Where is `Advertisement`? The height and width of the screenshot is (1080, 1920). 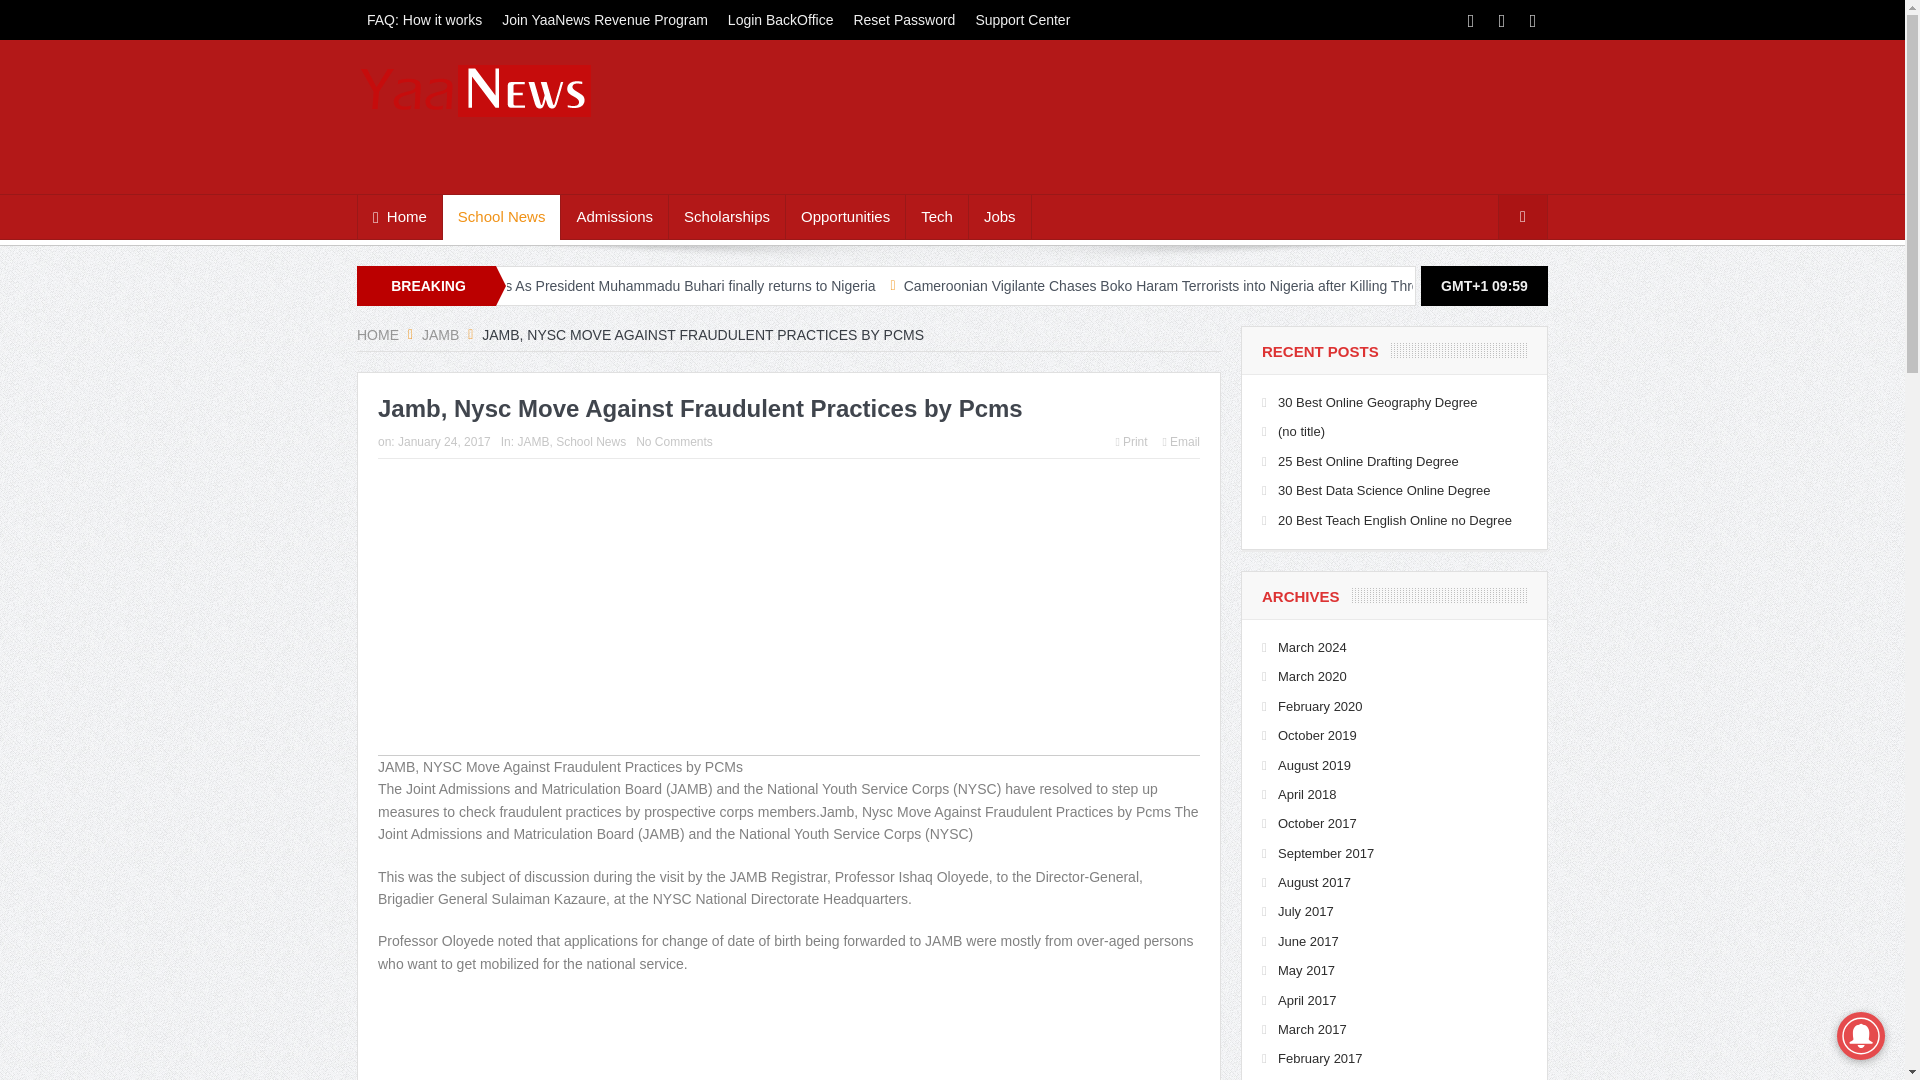 Advertisement is located at coordinates (789, 1037).